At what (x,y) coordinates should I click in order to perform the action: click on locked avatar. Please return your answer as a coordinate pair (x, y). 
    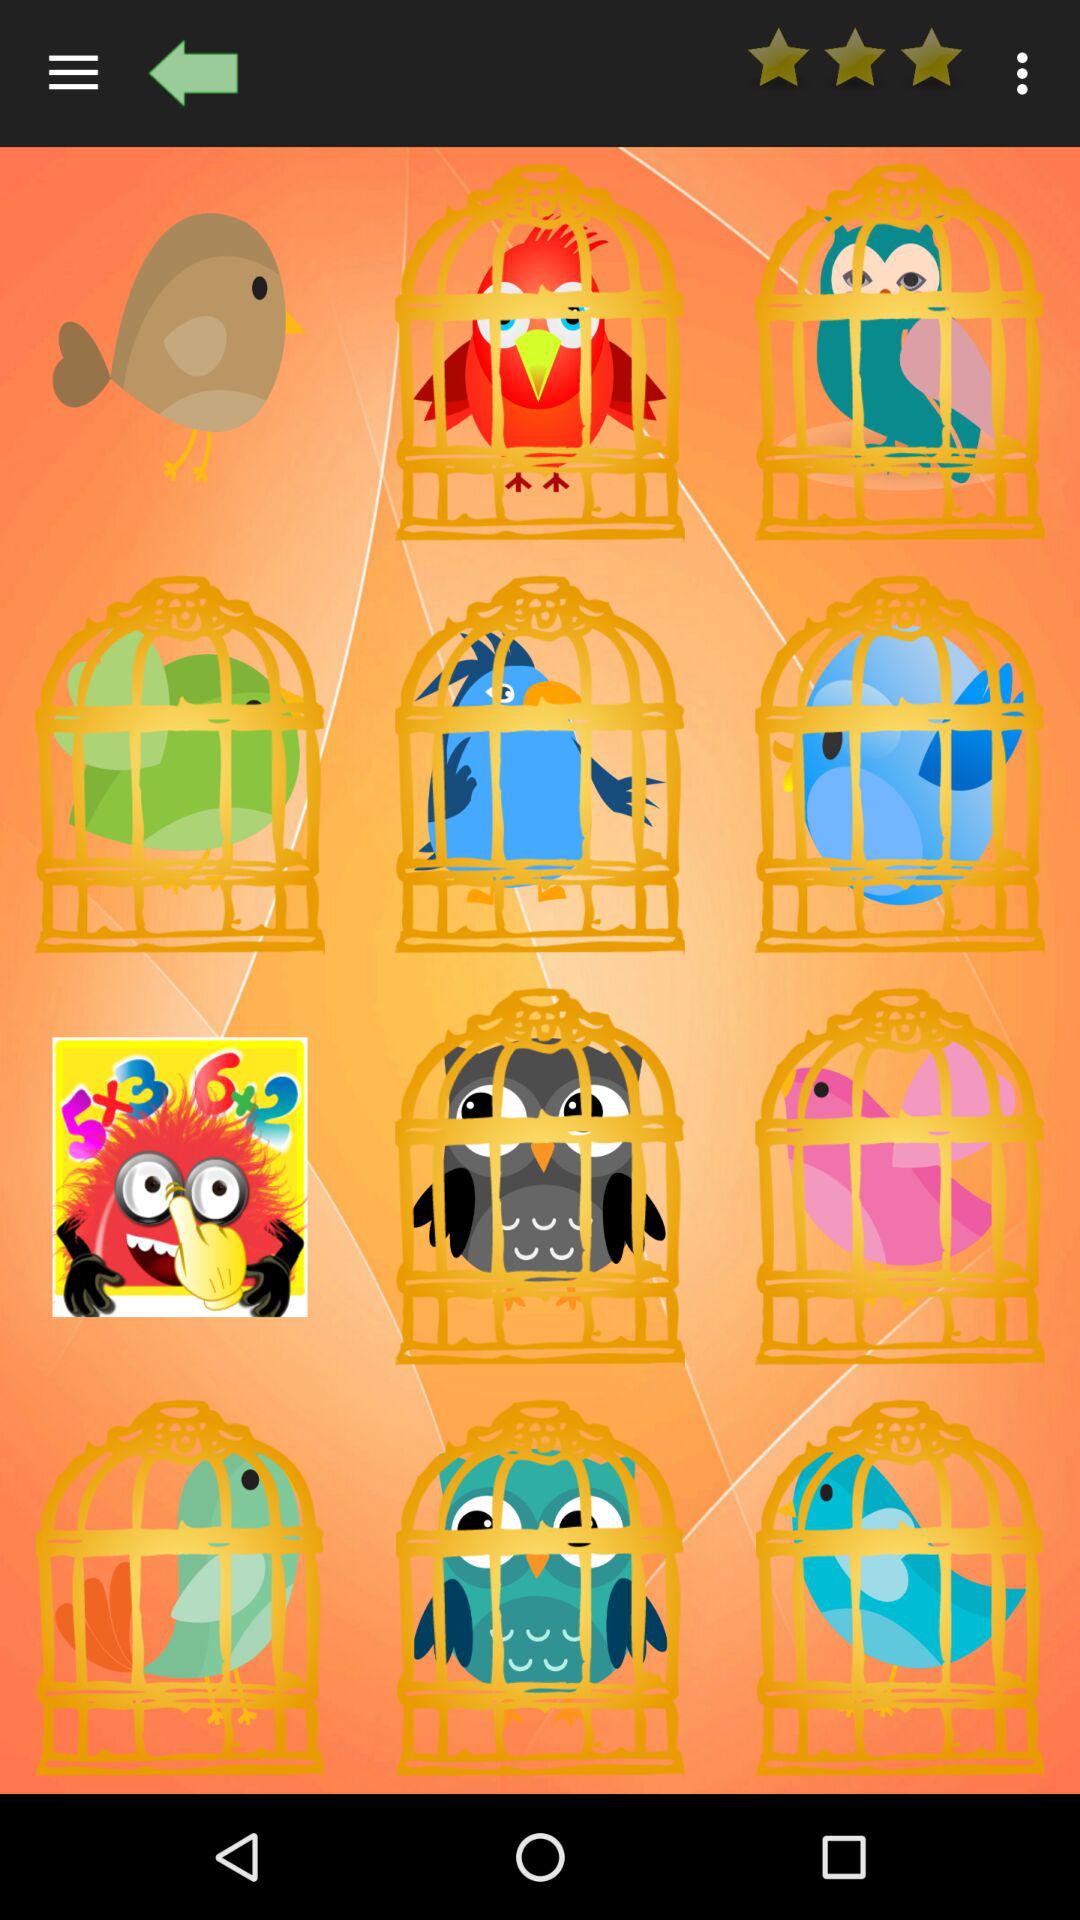
    Looking at the image, I should click on (900, 1588).